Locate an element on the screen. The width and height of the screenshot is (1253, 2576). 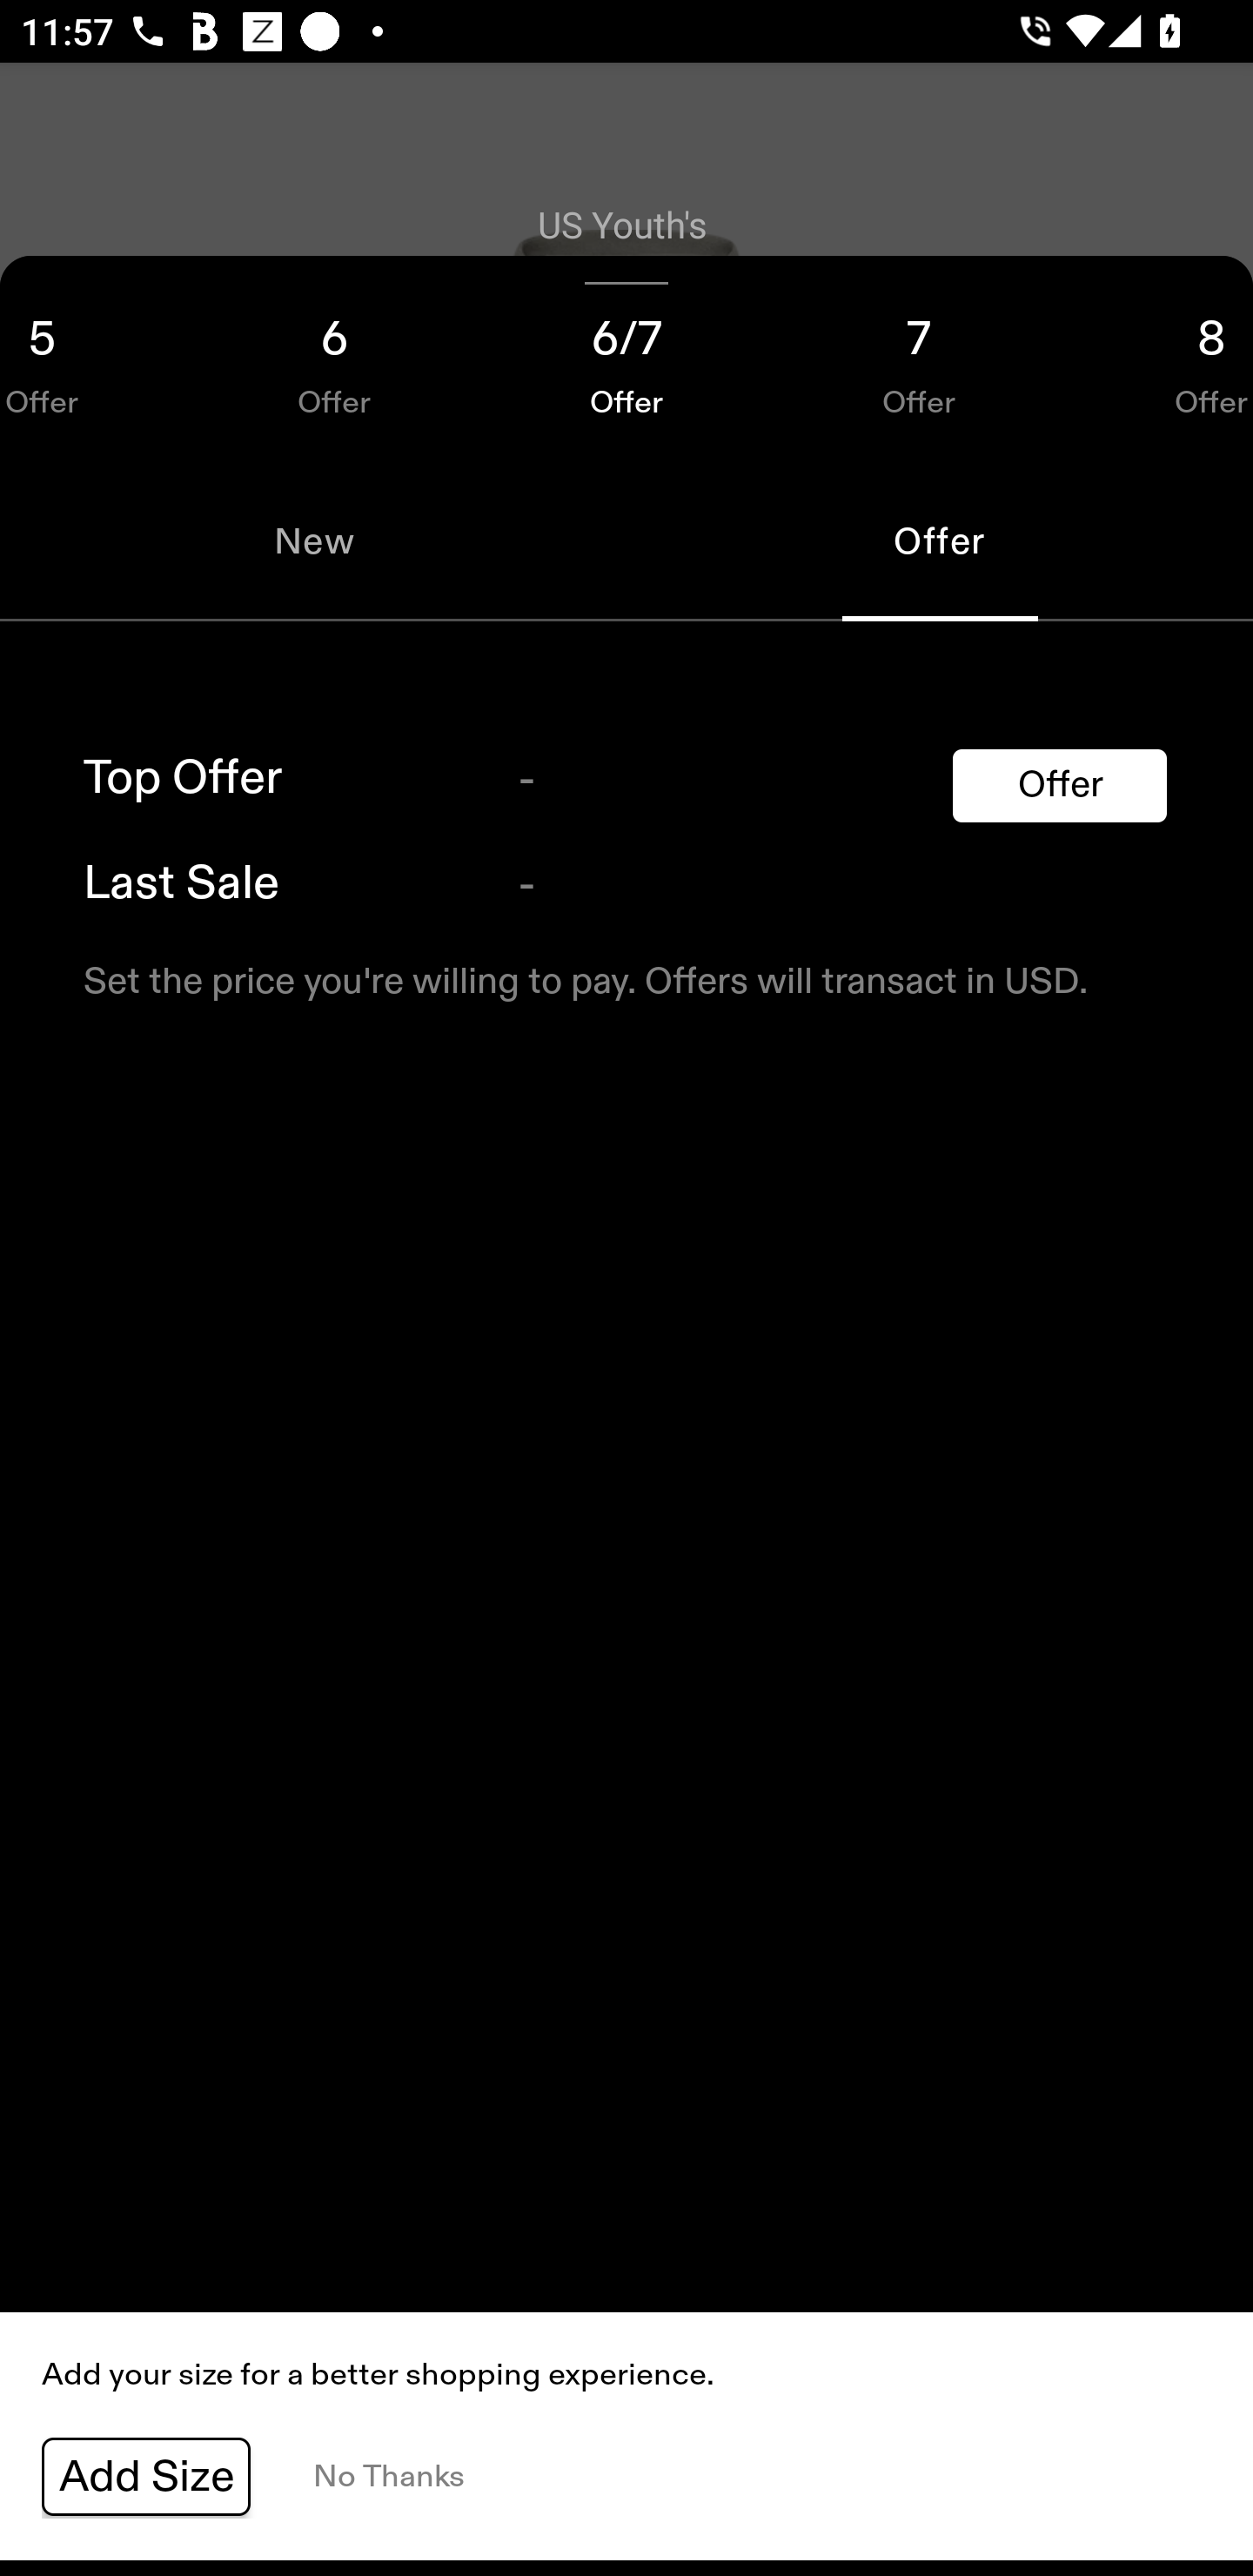
6 Offer is located at coordinates (334, 359).